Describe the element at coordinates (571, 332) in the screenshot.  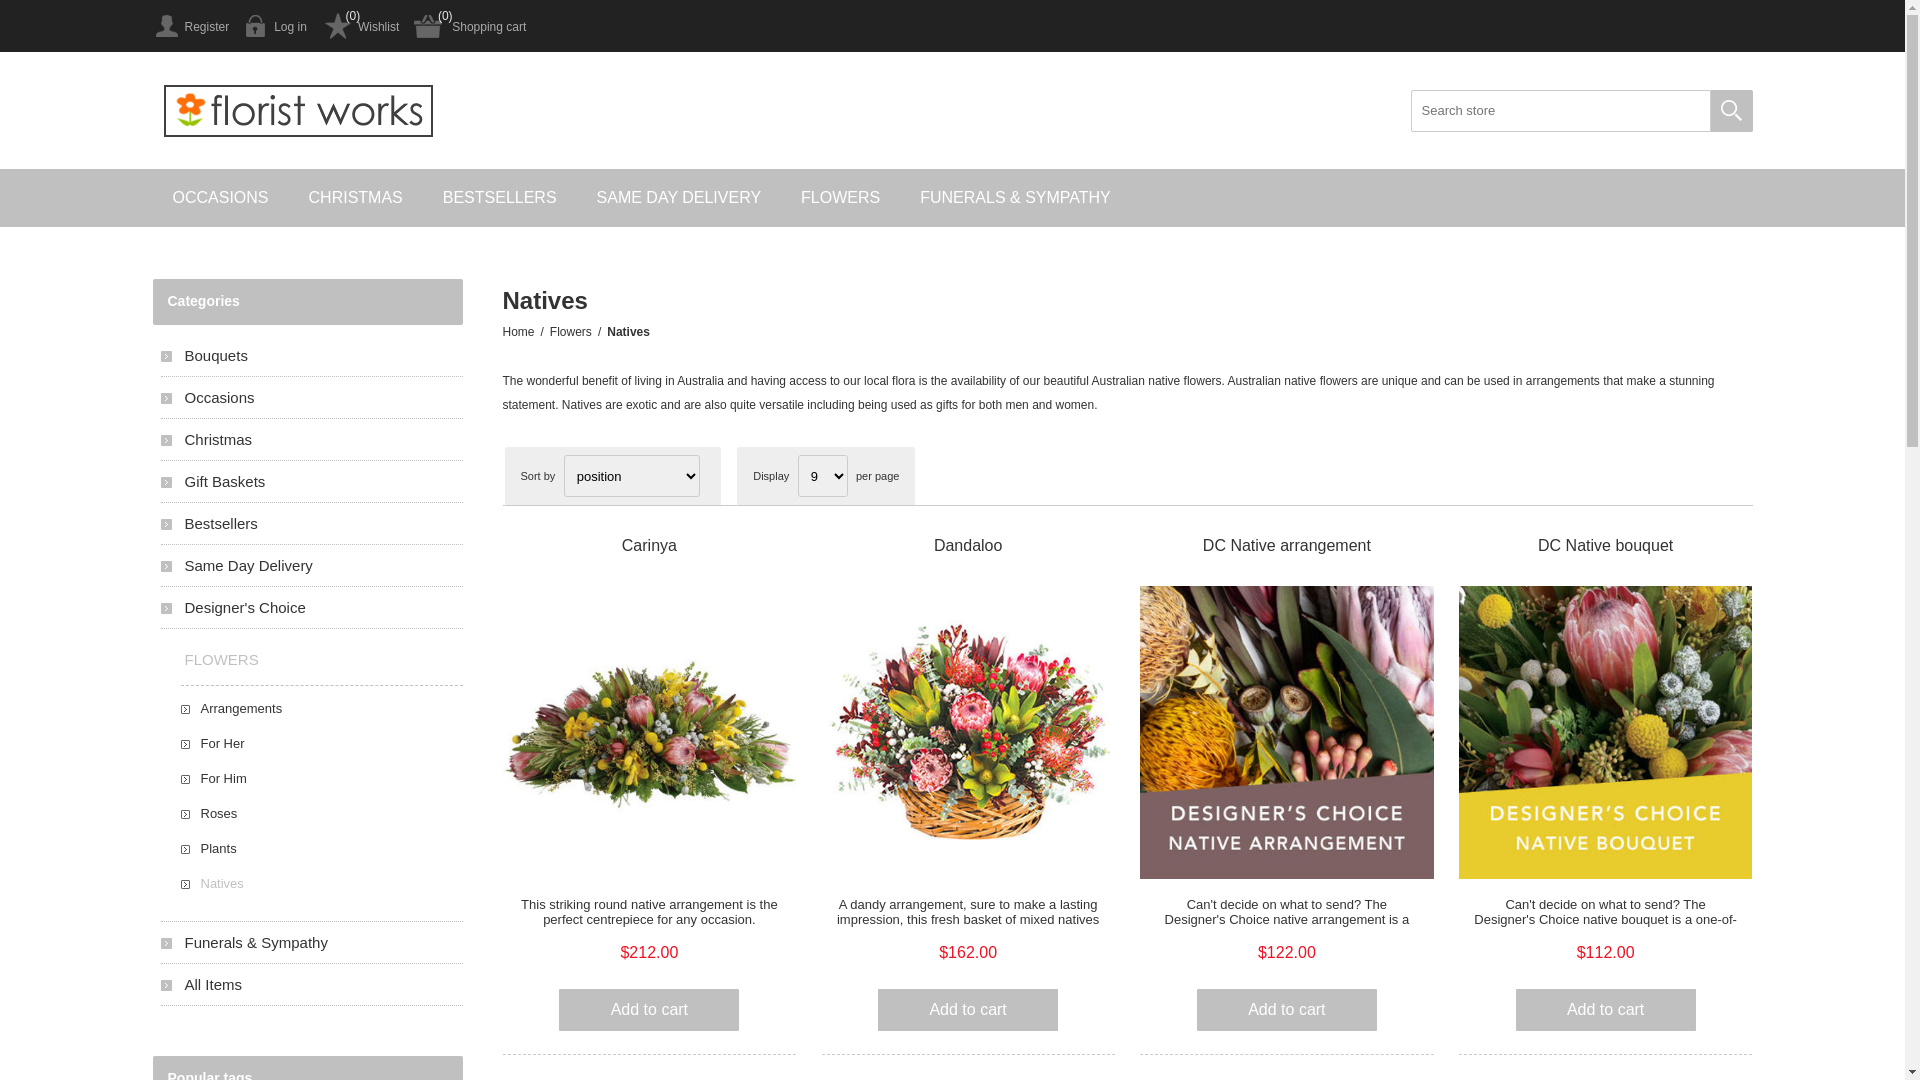
I see `Flowers` at that location.